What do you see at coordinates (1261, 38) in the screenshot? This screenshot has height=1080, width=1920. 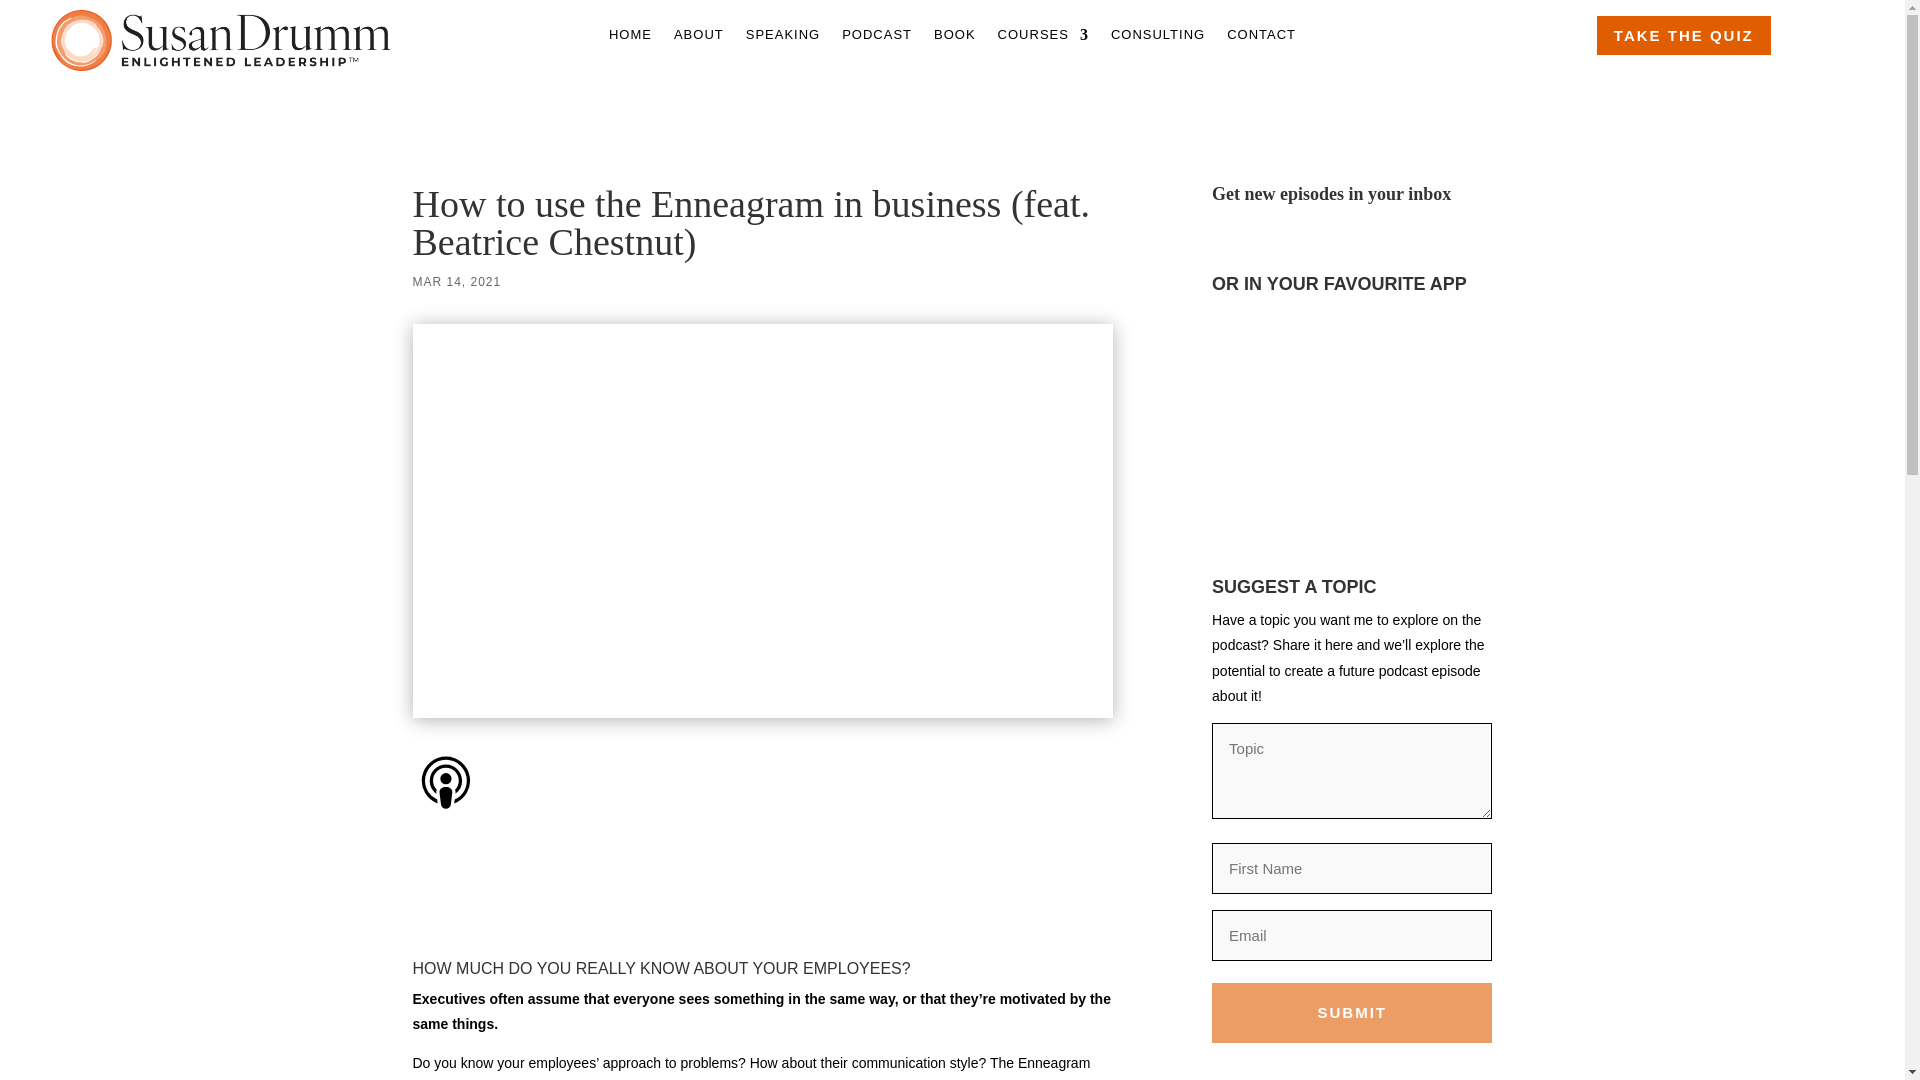 I see `CONTACT` at bounding box center [1261, 38].